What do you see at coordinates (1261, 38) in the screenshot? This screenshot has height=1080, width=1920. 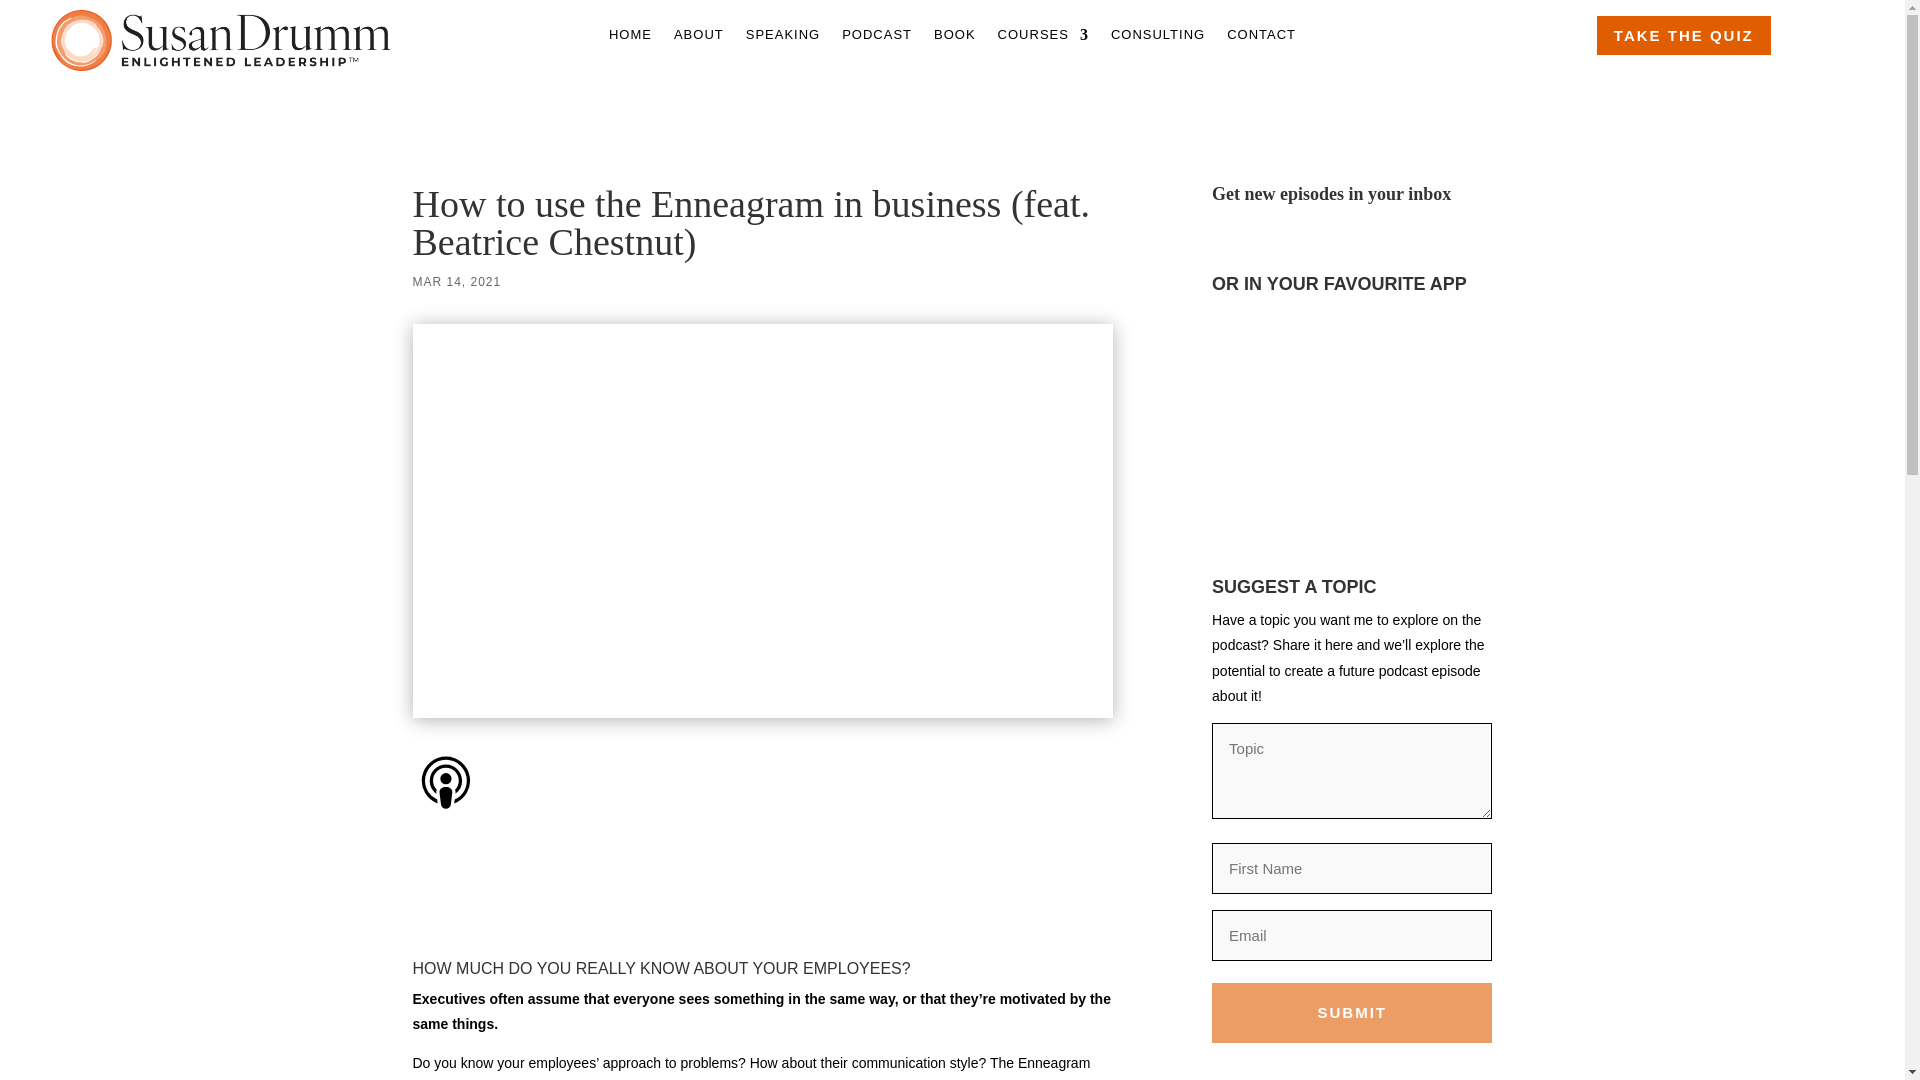 I see `CONTACT` at bounding box center [1261, 38].